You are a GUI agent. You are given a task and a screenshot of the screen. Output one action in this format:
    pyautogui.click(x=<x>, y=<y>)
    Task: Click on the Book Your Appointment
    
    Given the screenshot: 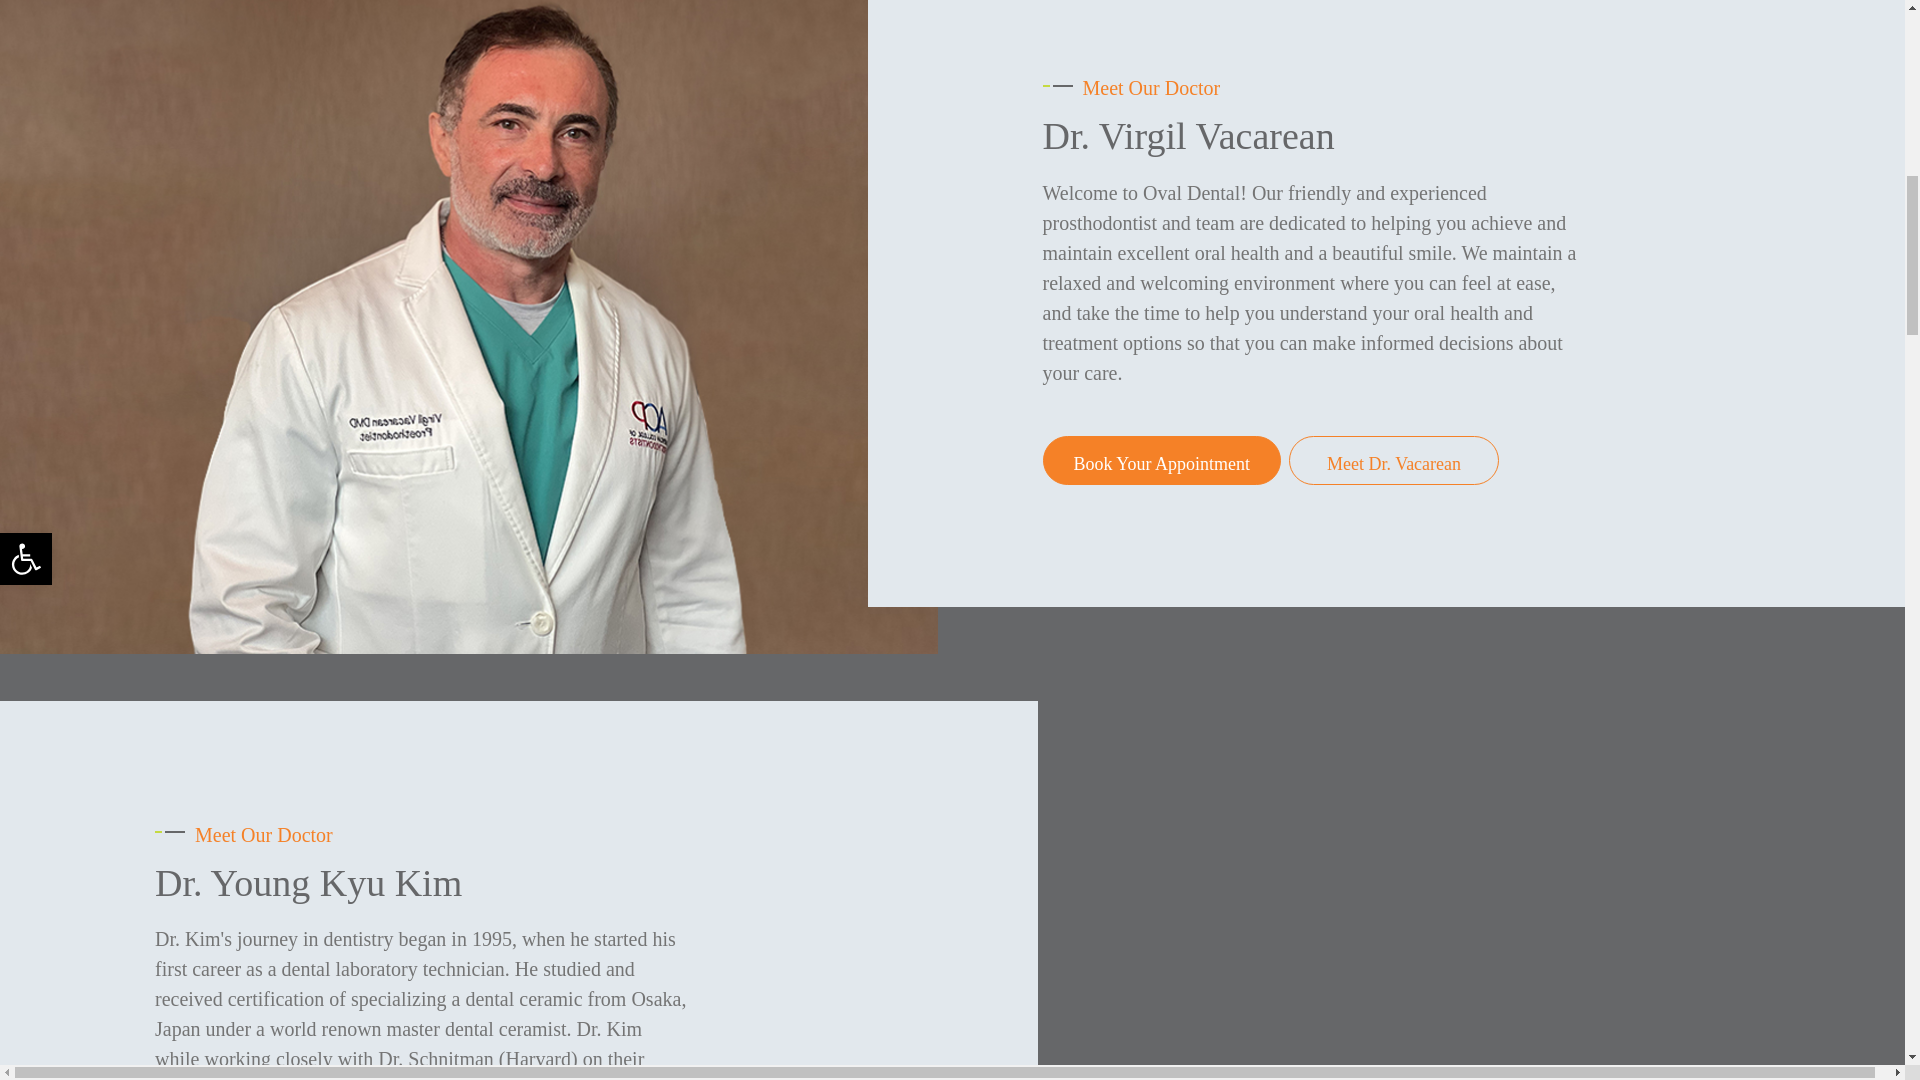 What is the action you would take?
    pyautogui.click(x=1161, y=461)
    